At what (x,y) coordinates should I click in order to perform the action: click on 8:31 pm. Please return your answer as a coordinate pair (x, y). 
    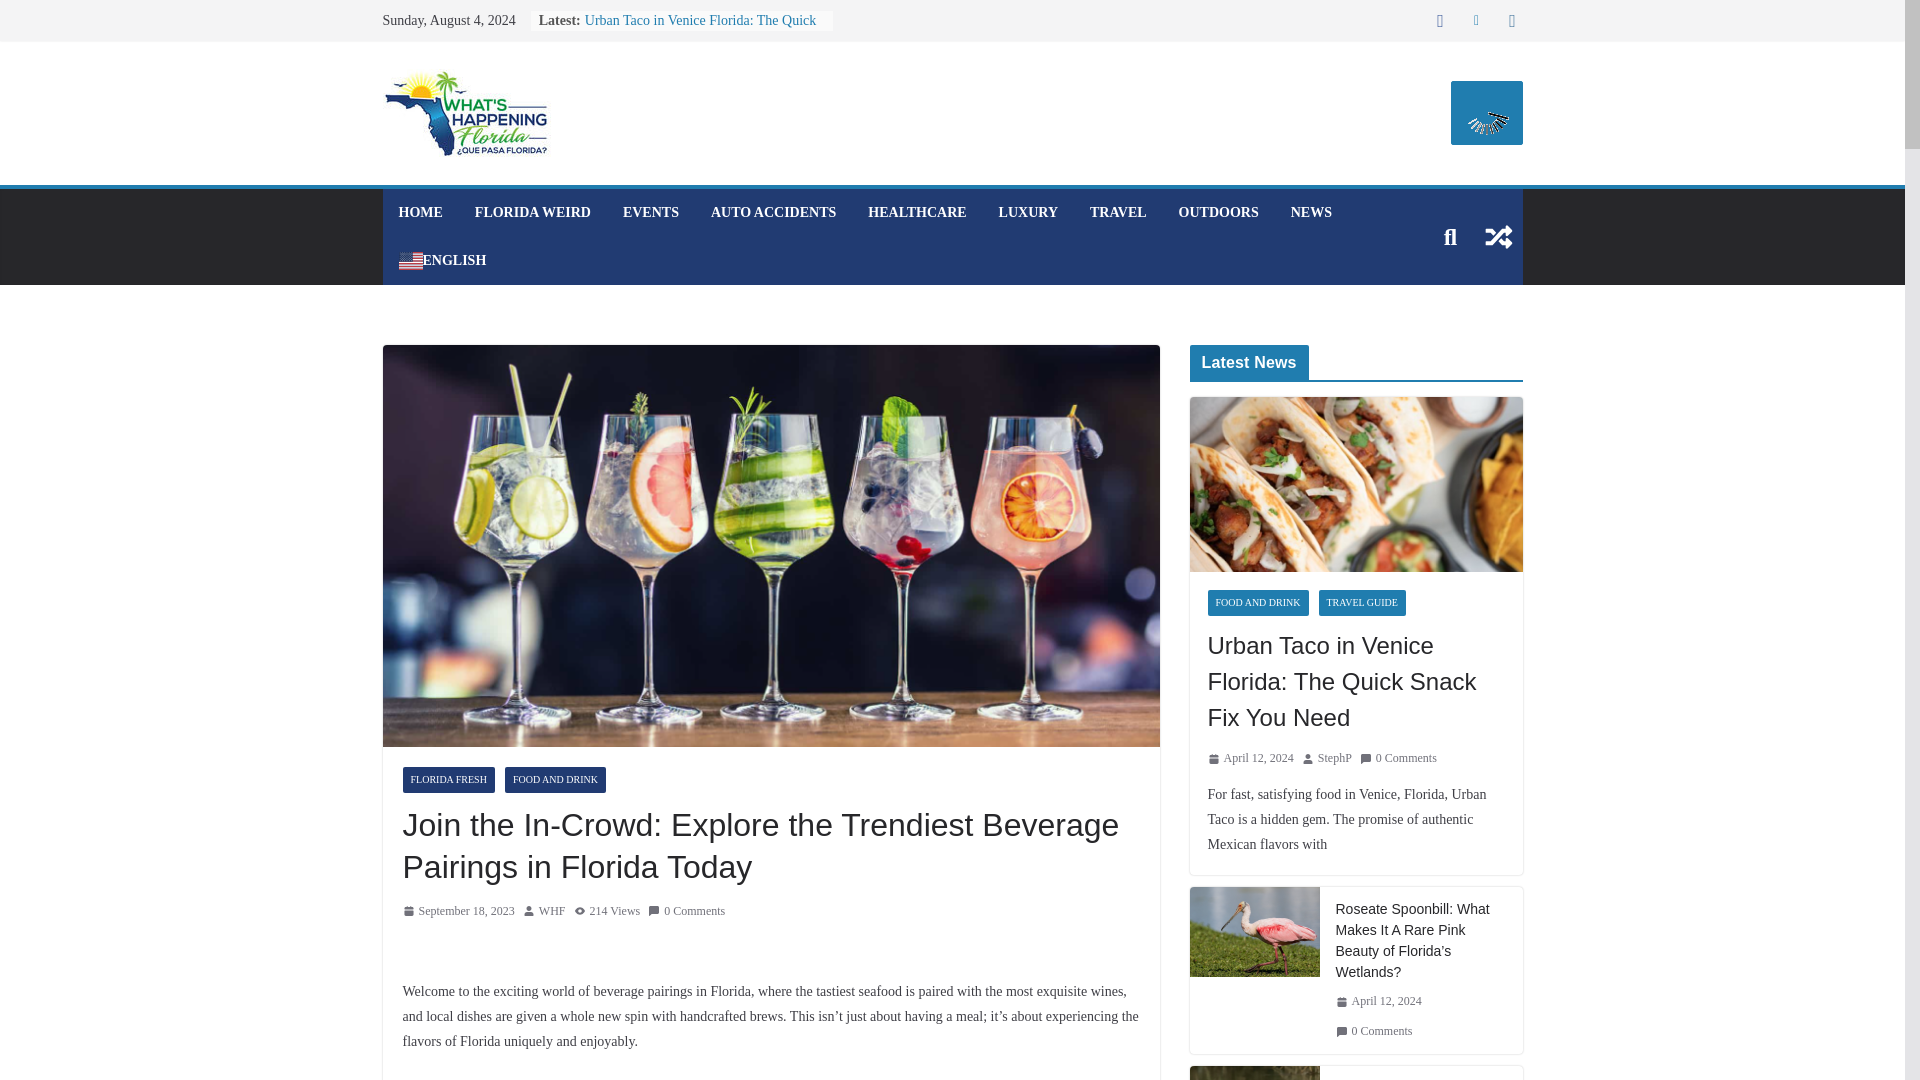
    Looking at the image, I should click on (458, 912).